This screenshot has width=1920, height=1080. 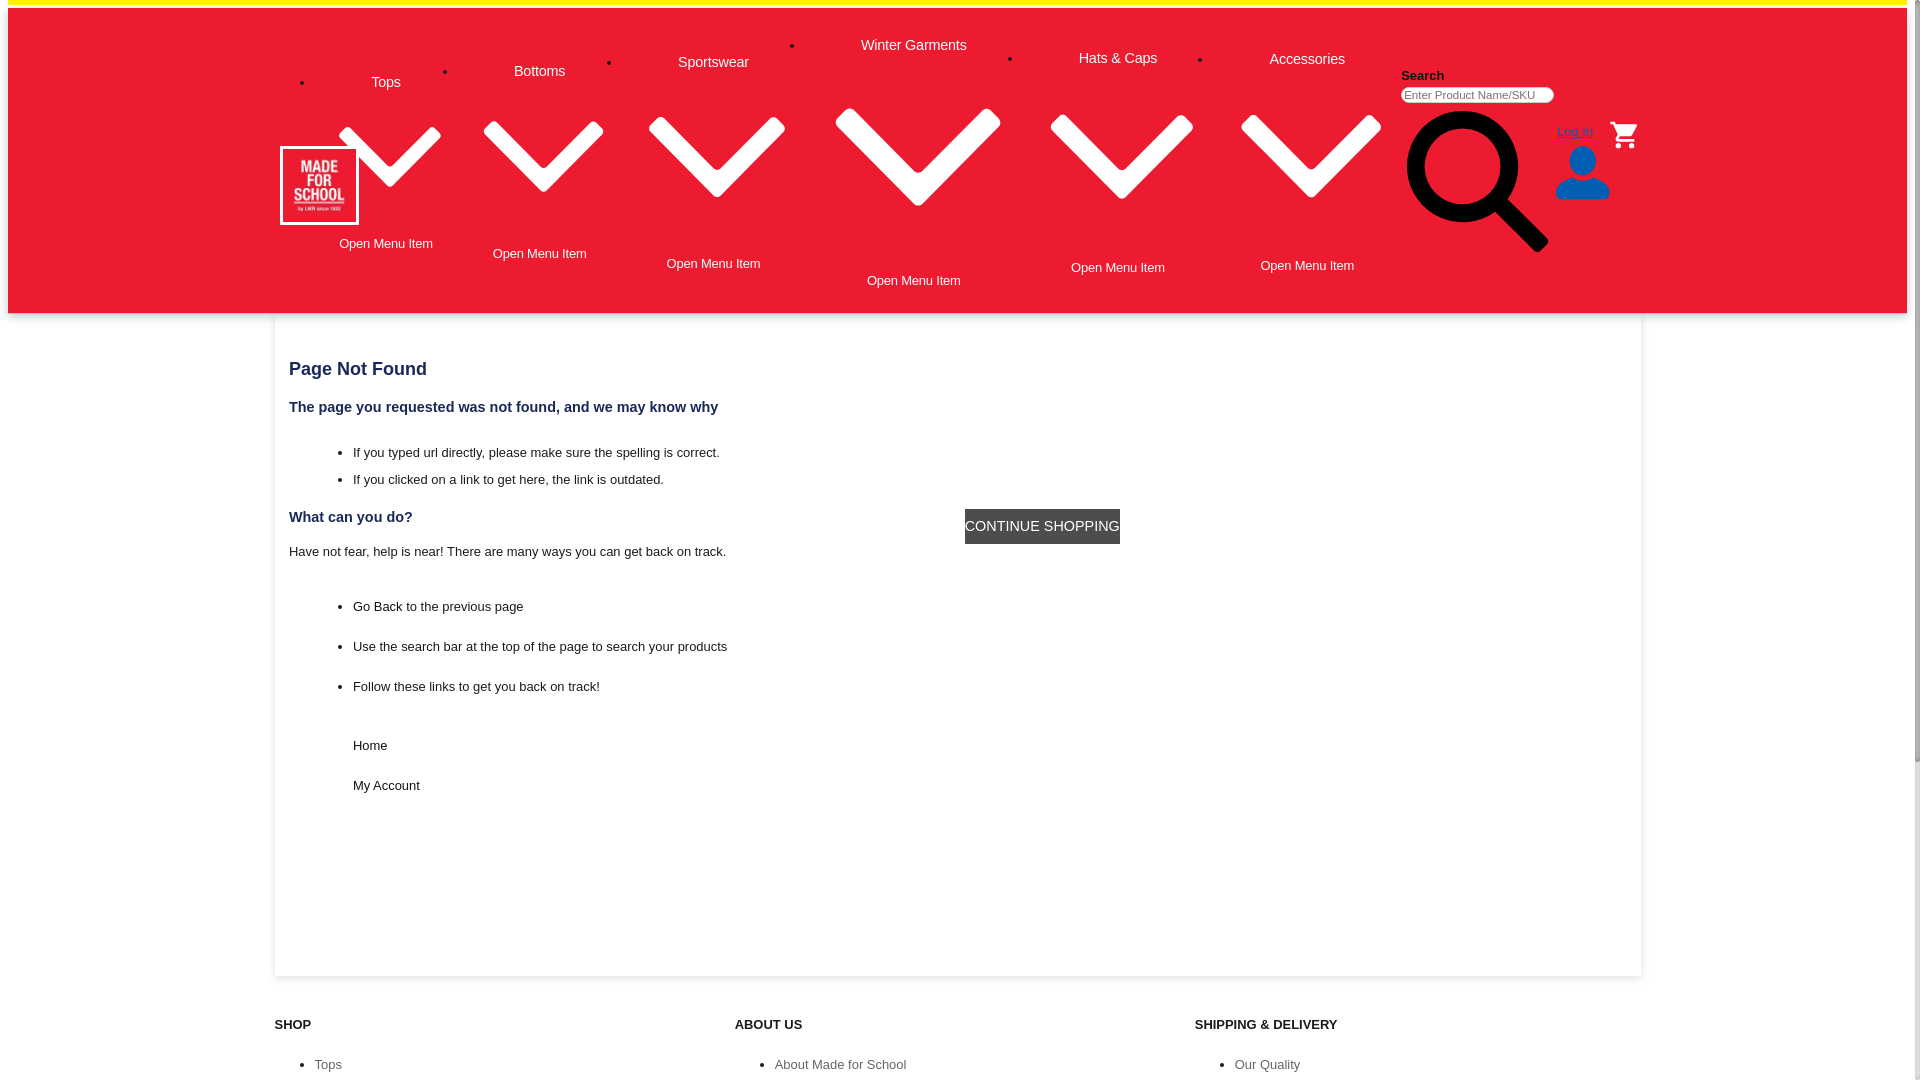 What do you see at coordinates (386, 786) in the screenshot?
I see `My Account` at bounding box center [386, 786].